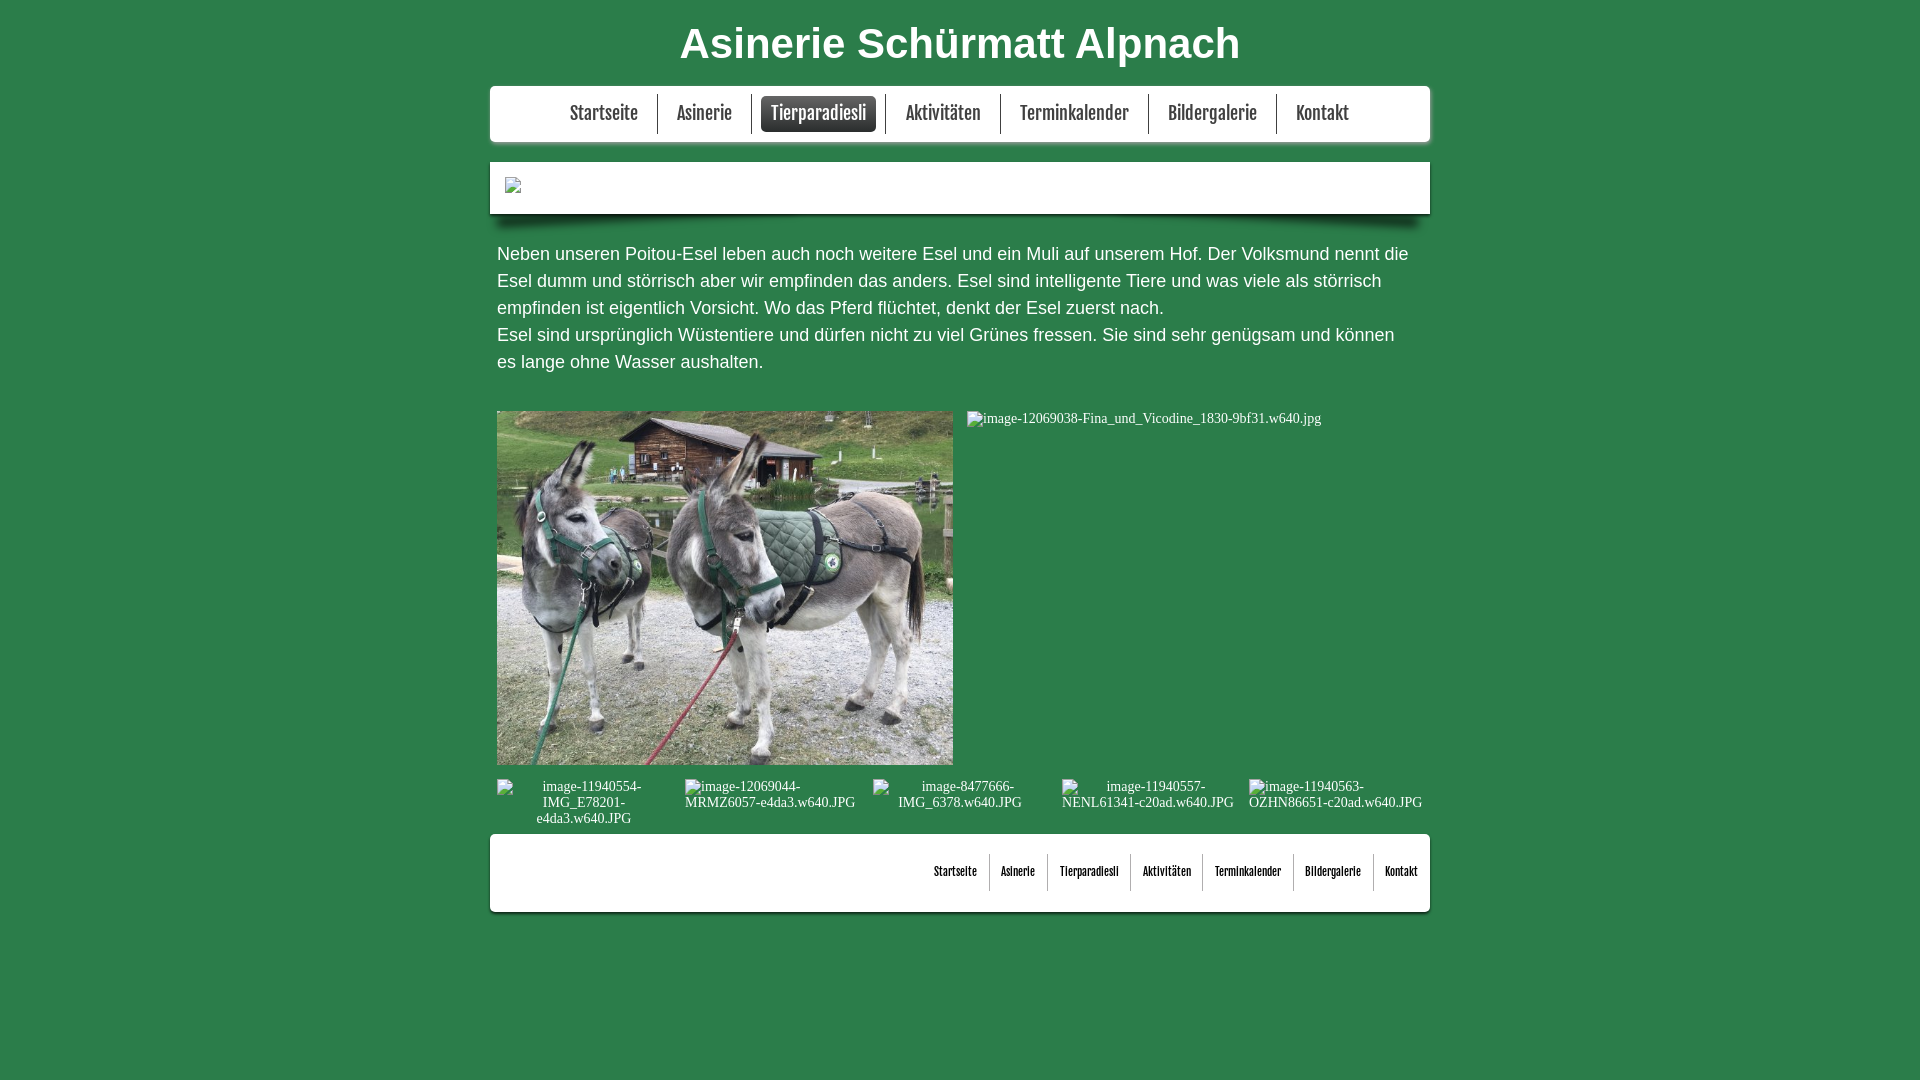 Image resolution: width=1920 pixels, height=1080 pixels. What do you see at coordinates (818, 114) in the screenshot?
I see `Tierparadiesli` at bounding box center [818, 114].